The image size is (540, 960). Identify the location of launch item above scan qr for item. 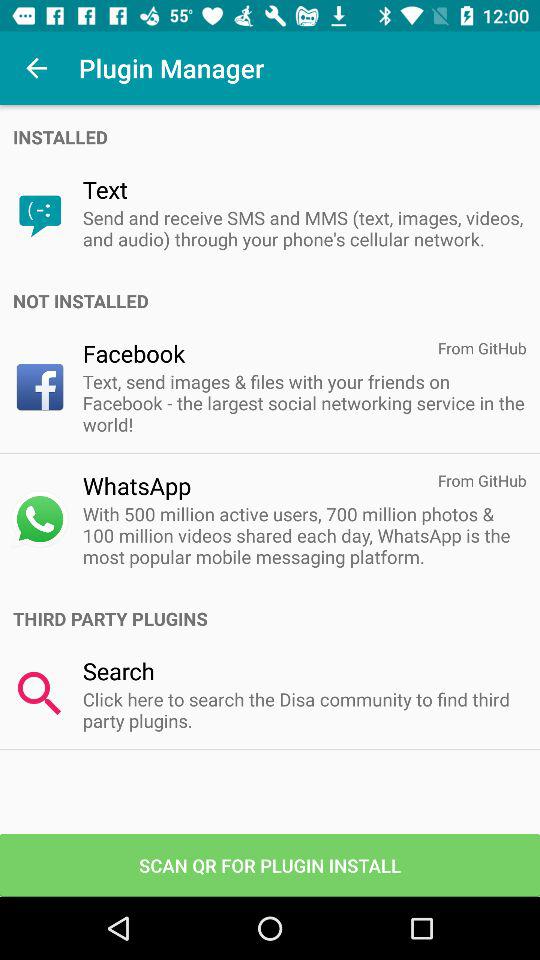
(304, 710).